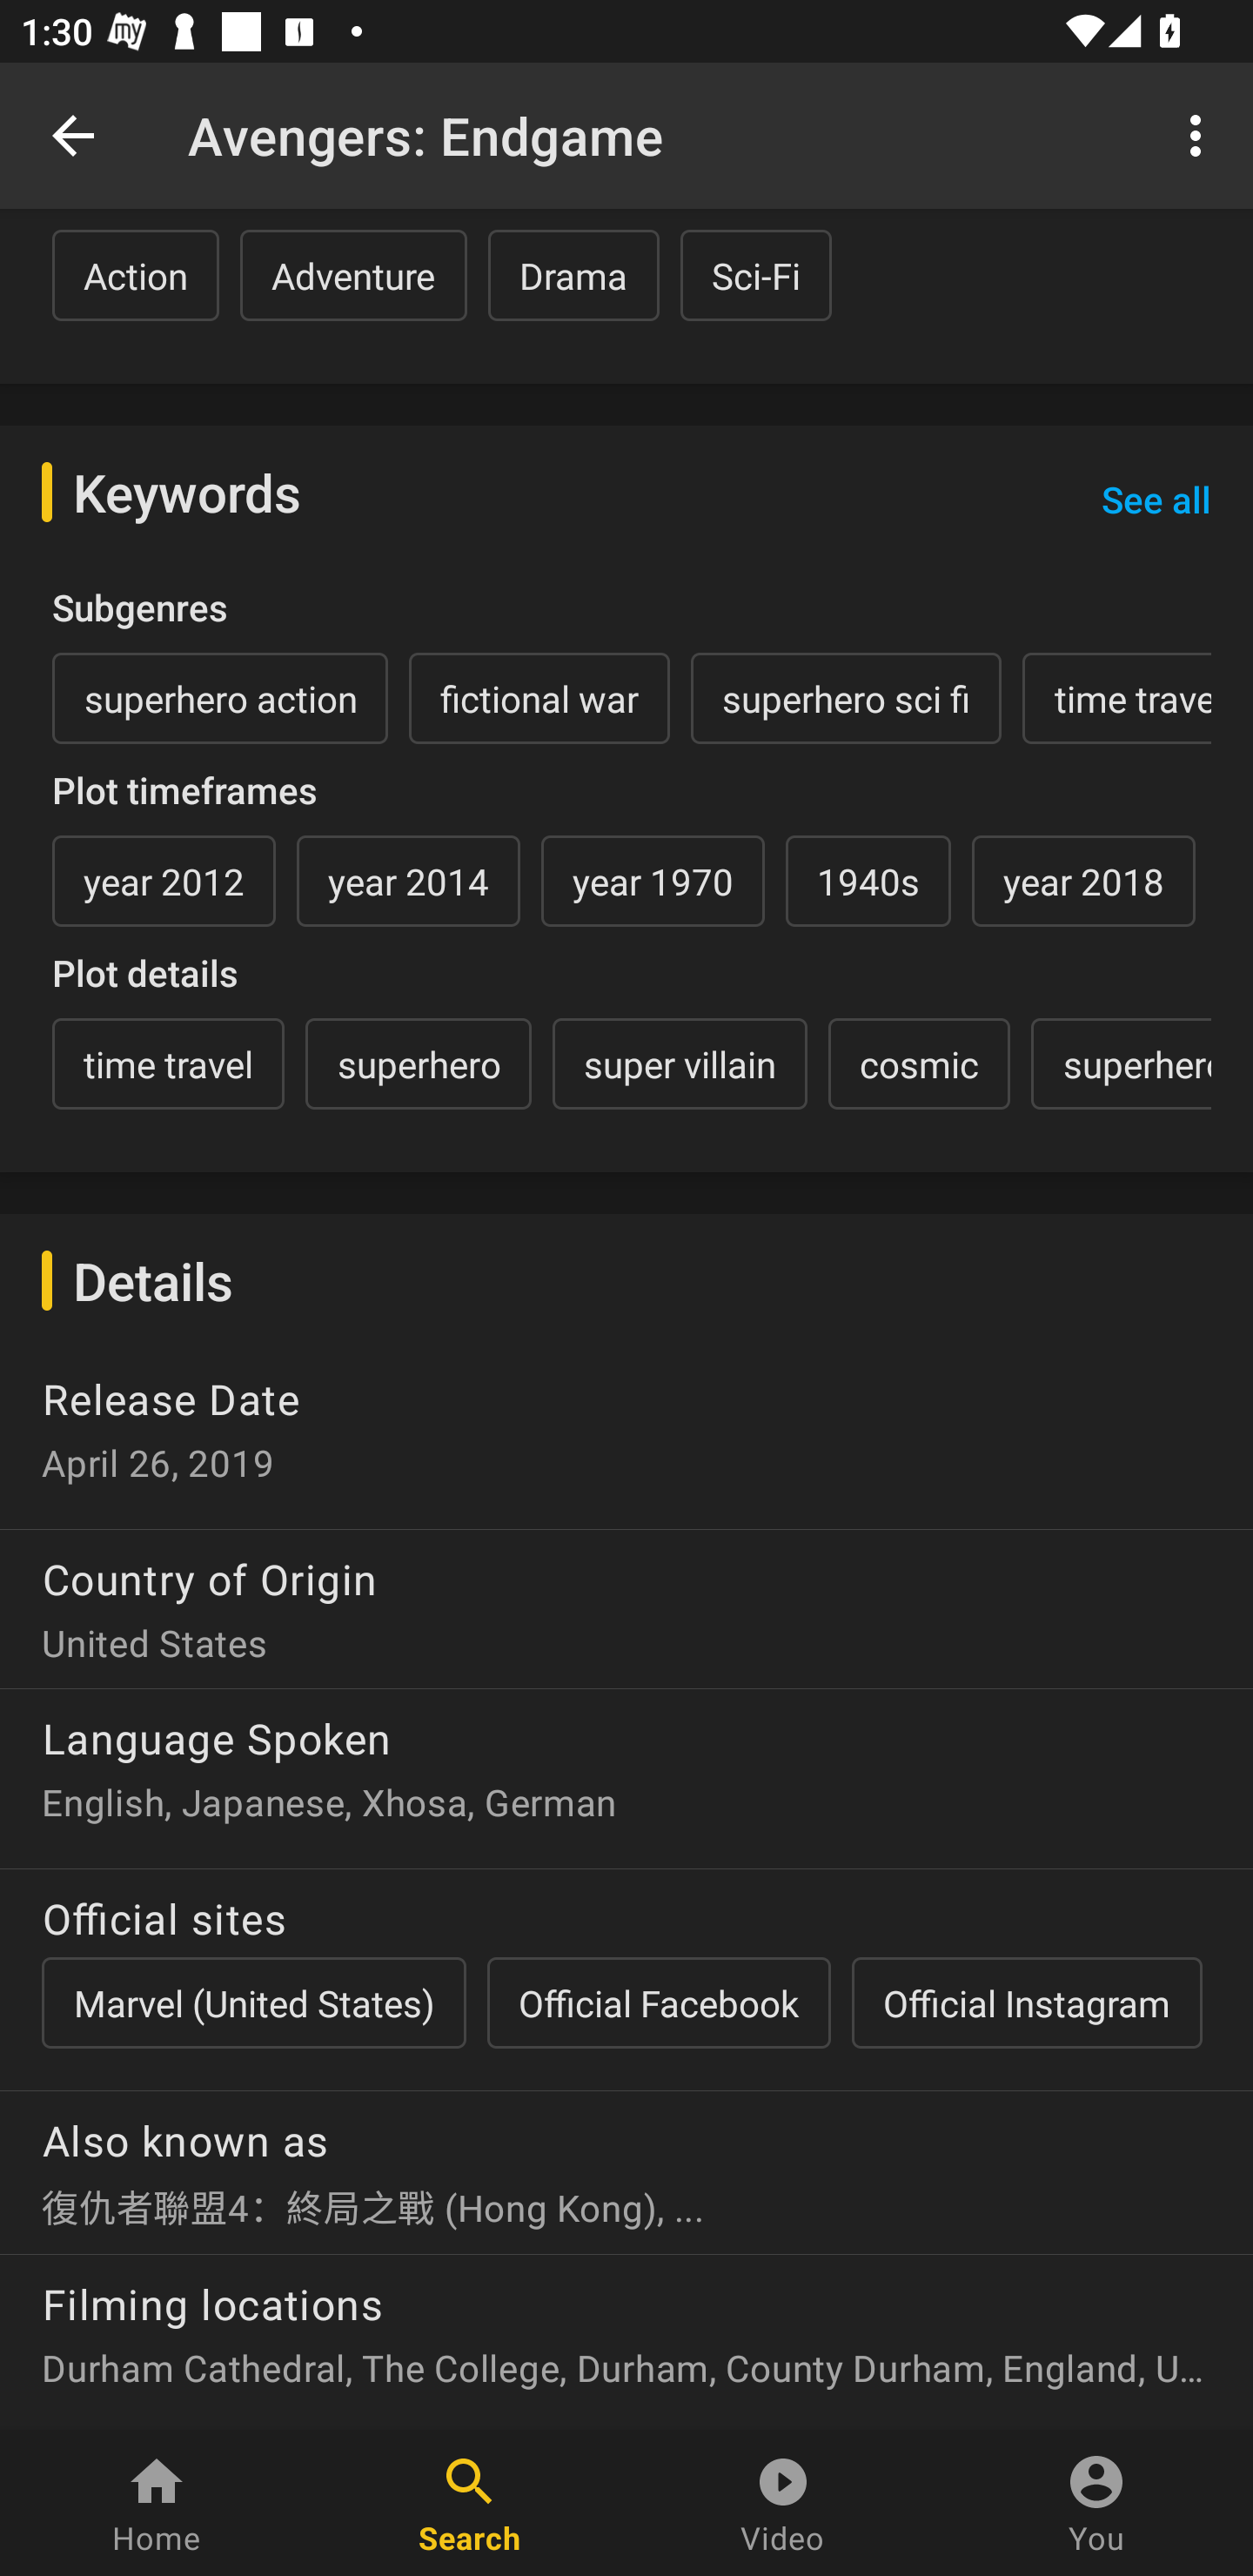 This screenshot has height=2576, width=1253. Describe the element at coordinates (868, 881) in the screenshot. I see `1940s` at that location.